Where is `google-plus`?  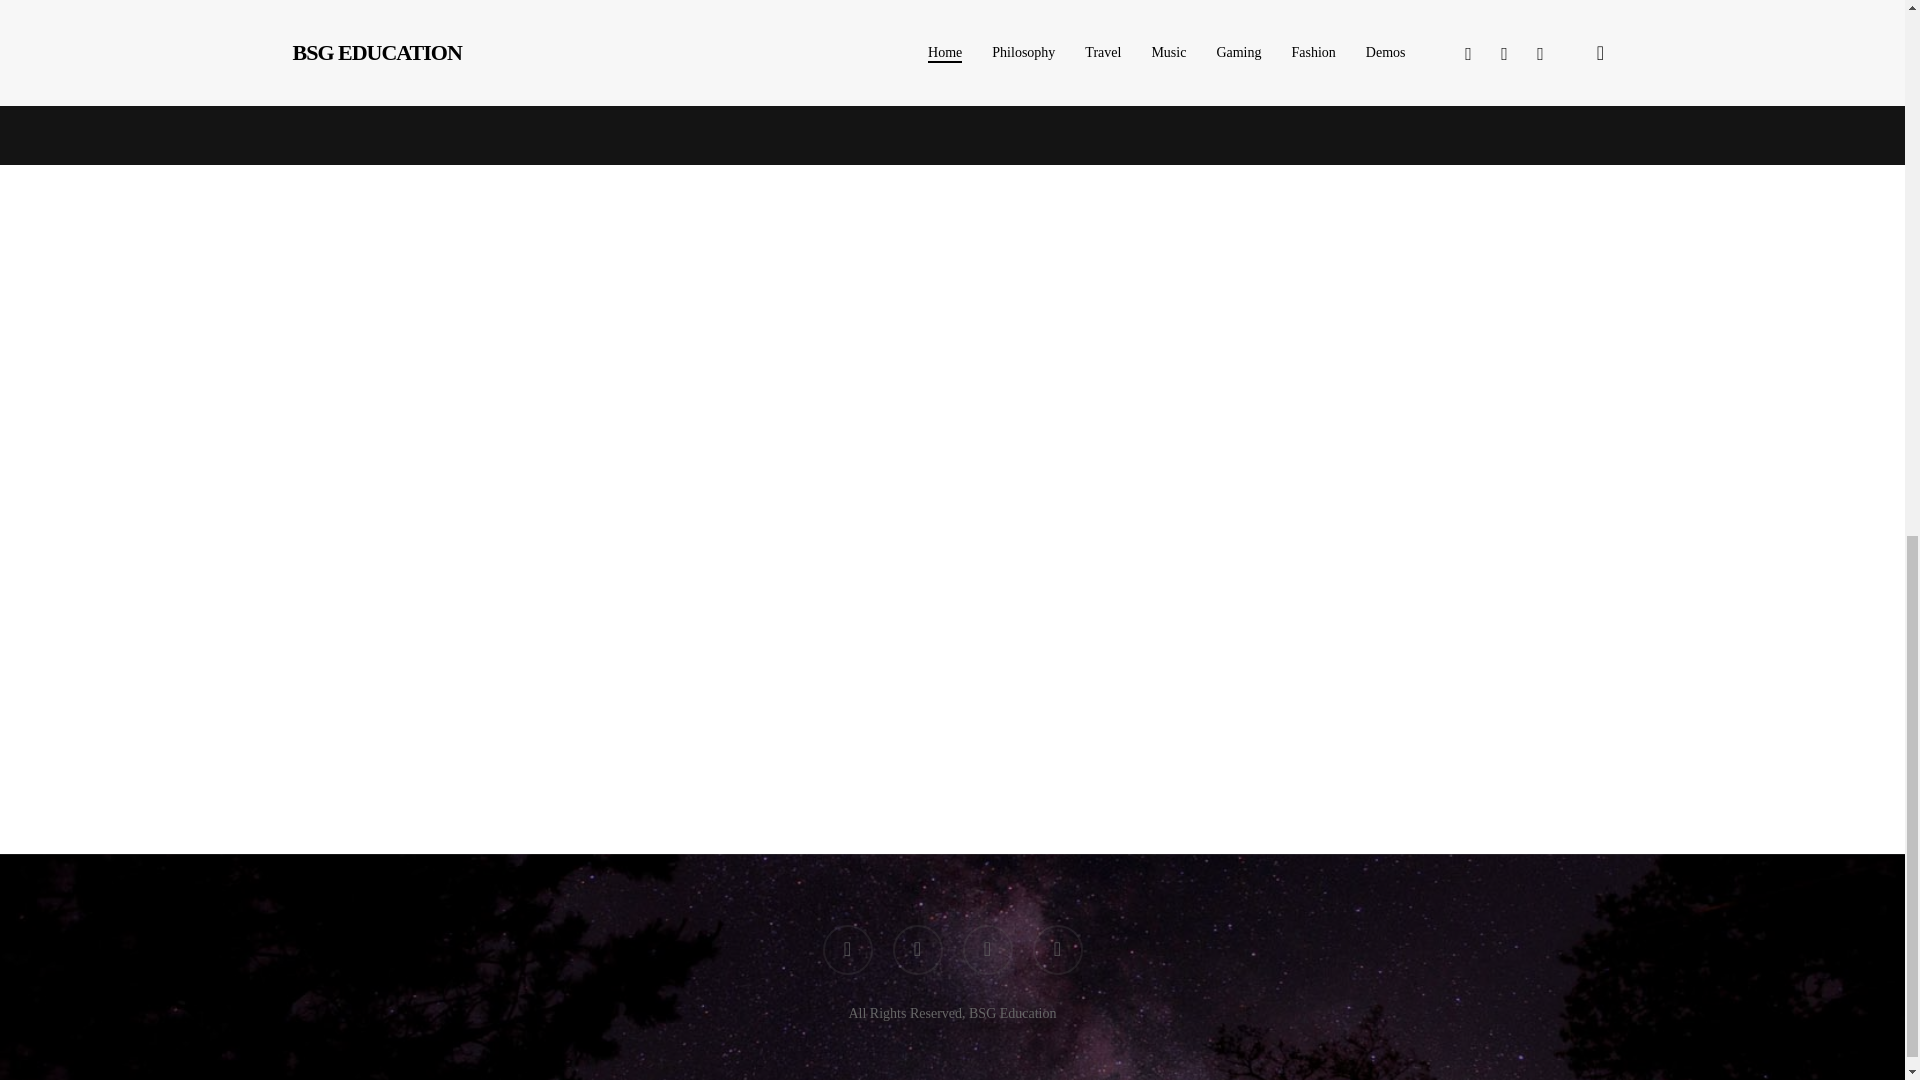
google-plus is located at coordinates (986, 950).